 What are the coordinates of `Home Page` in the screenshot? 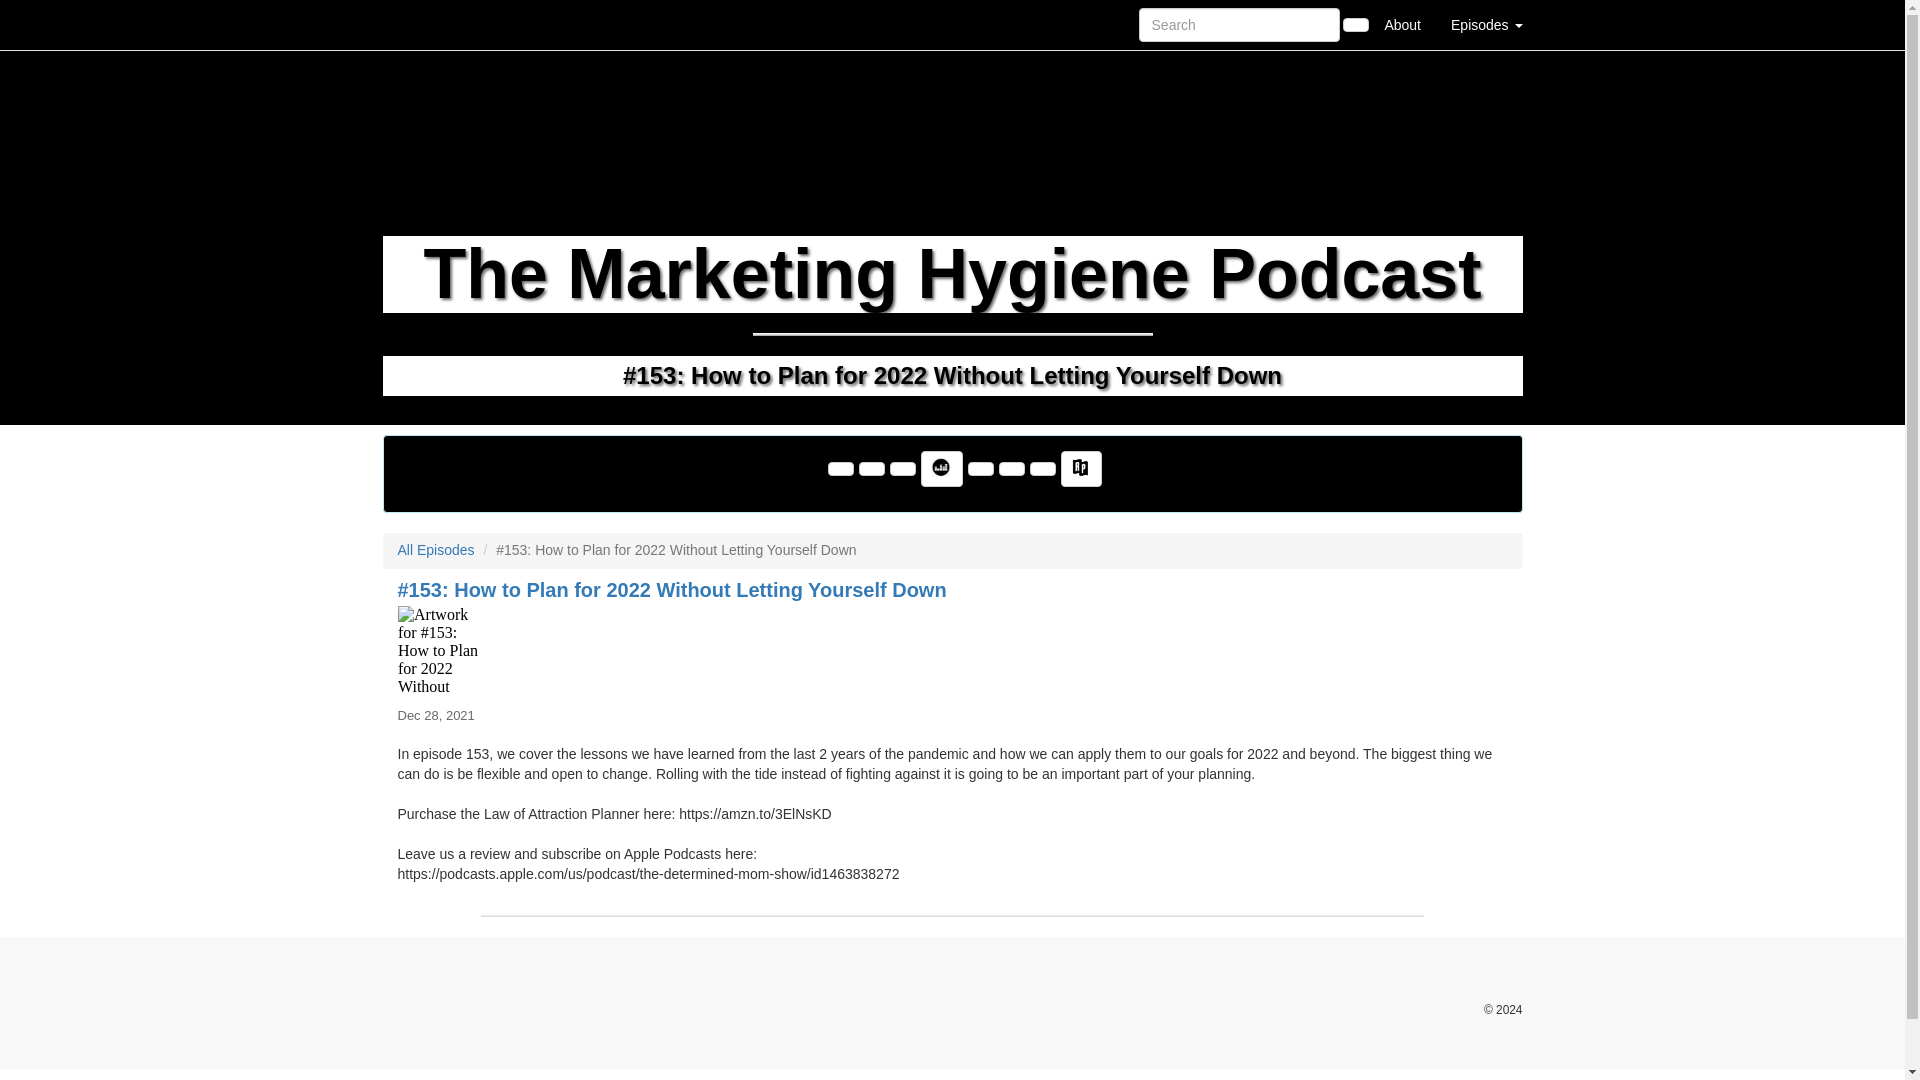 It's located at (423, 24).